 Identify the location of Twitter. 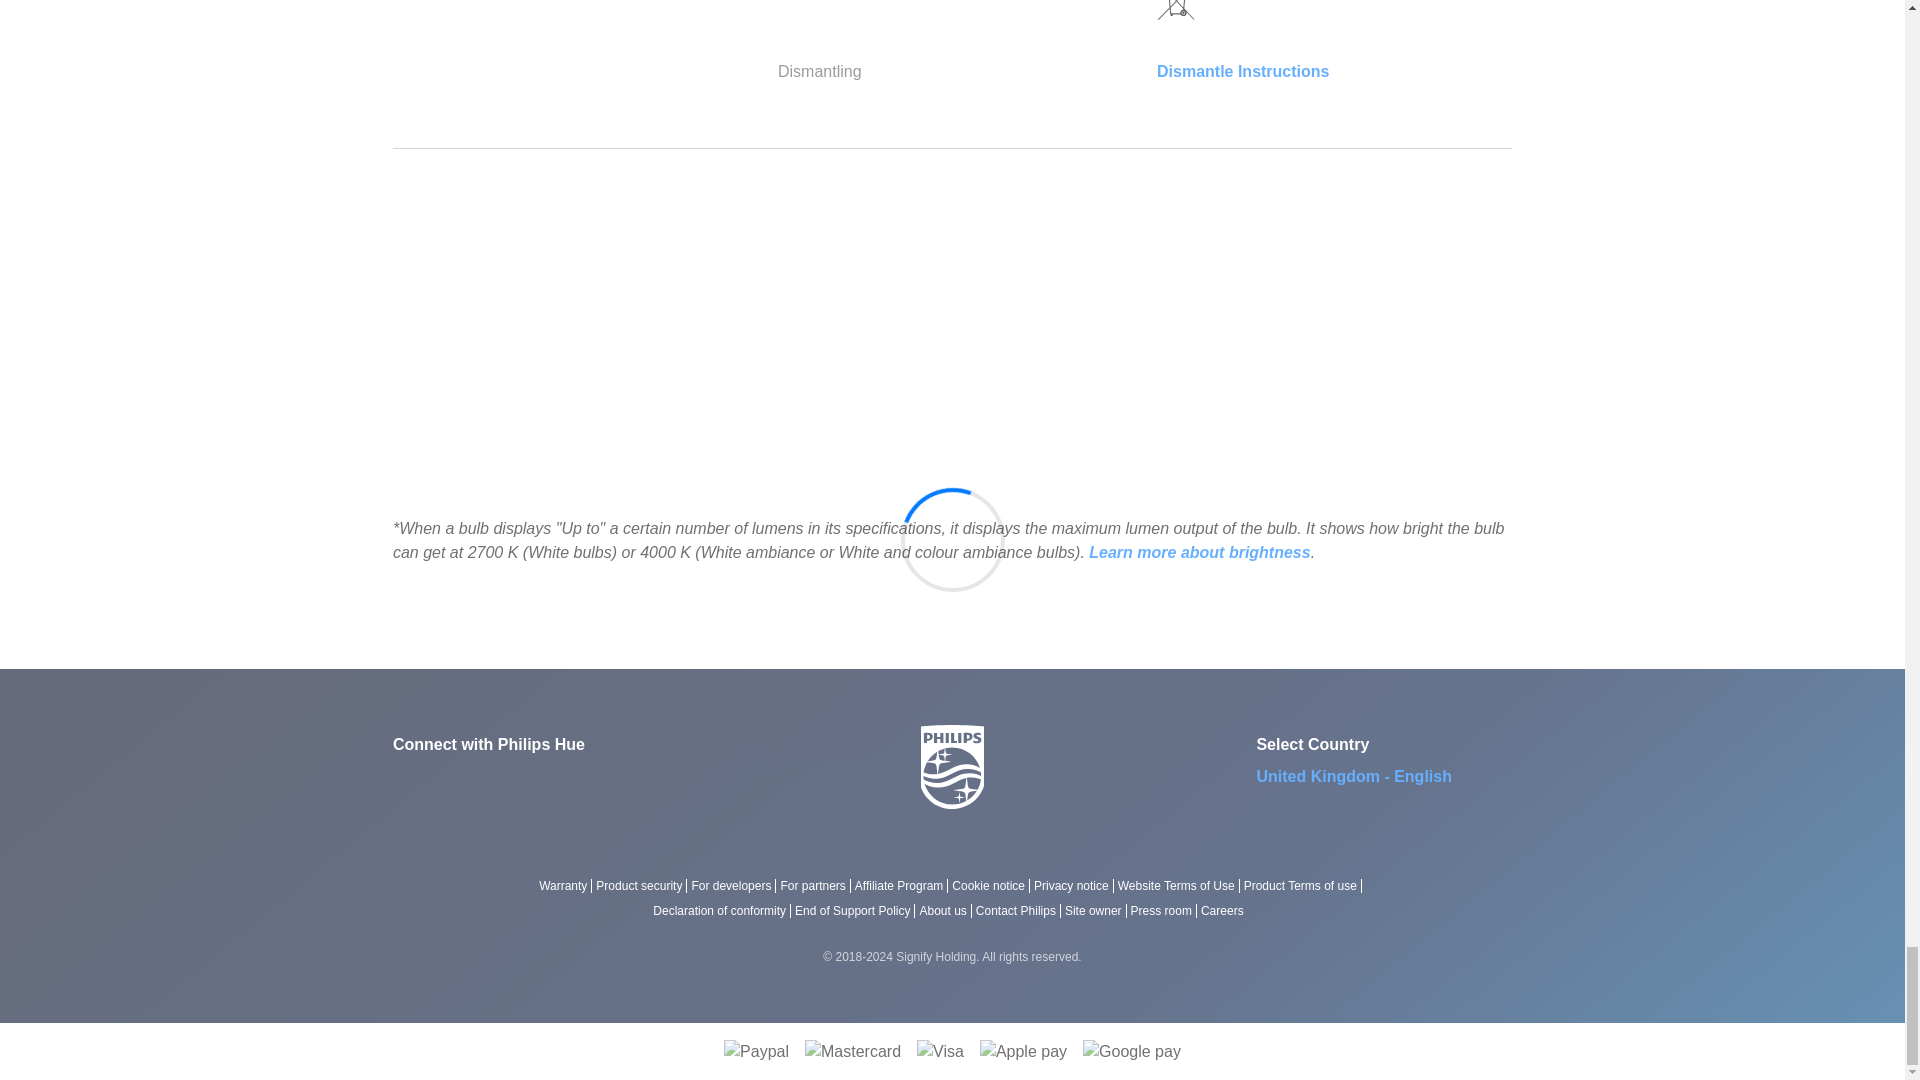
(456, 782).